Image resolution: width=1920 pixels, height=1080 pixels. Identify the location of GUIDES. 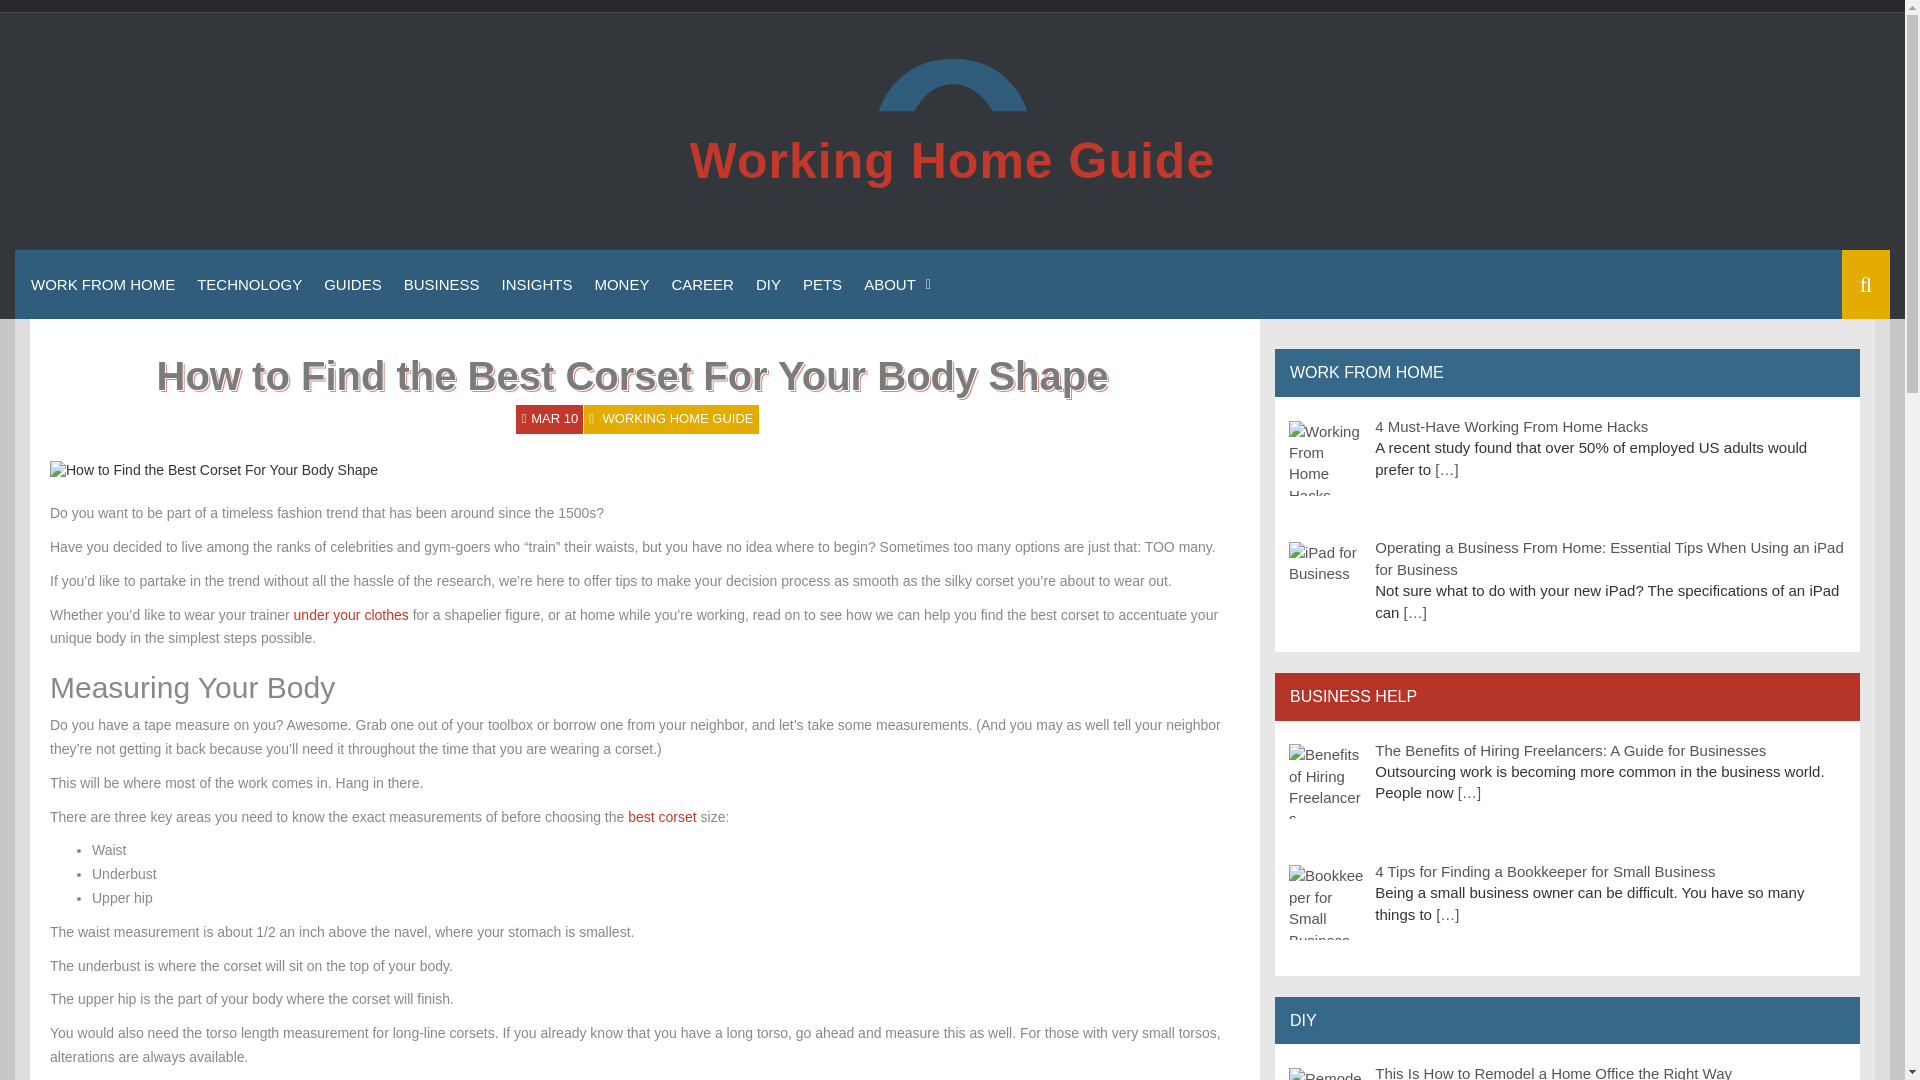
(352, 284).